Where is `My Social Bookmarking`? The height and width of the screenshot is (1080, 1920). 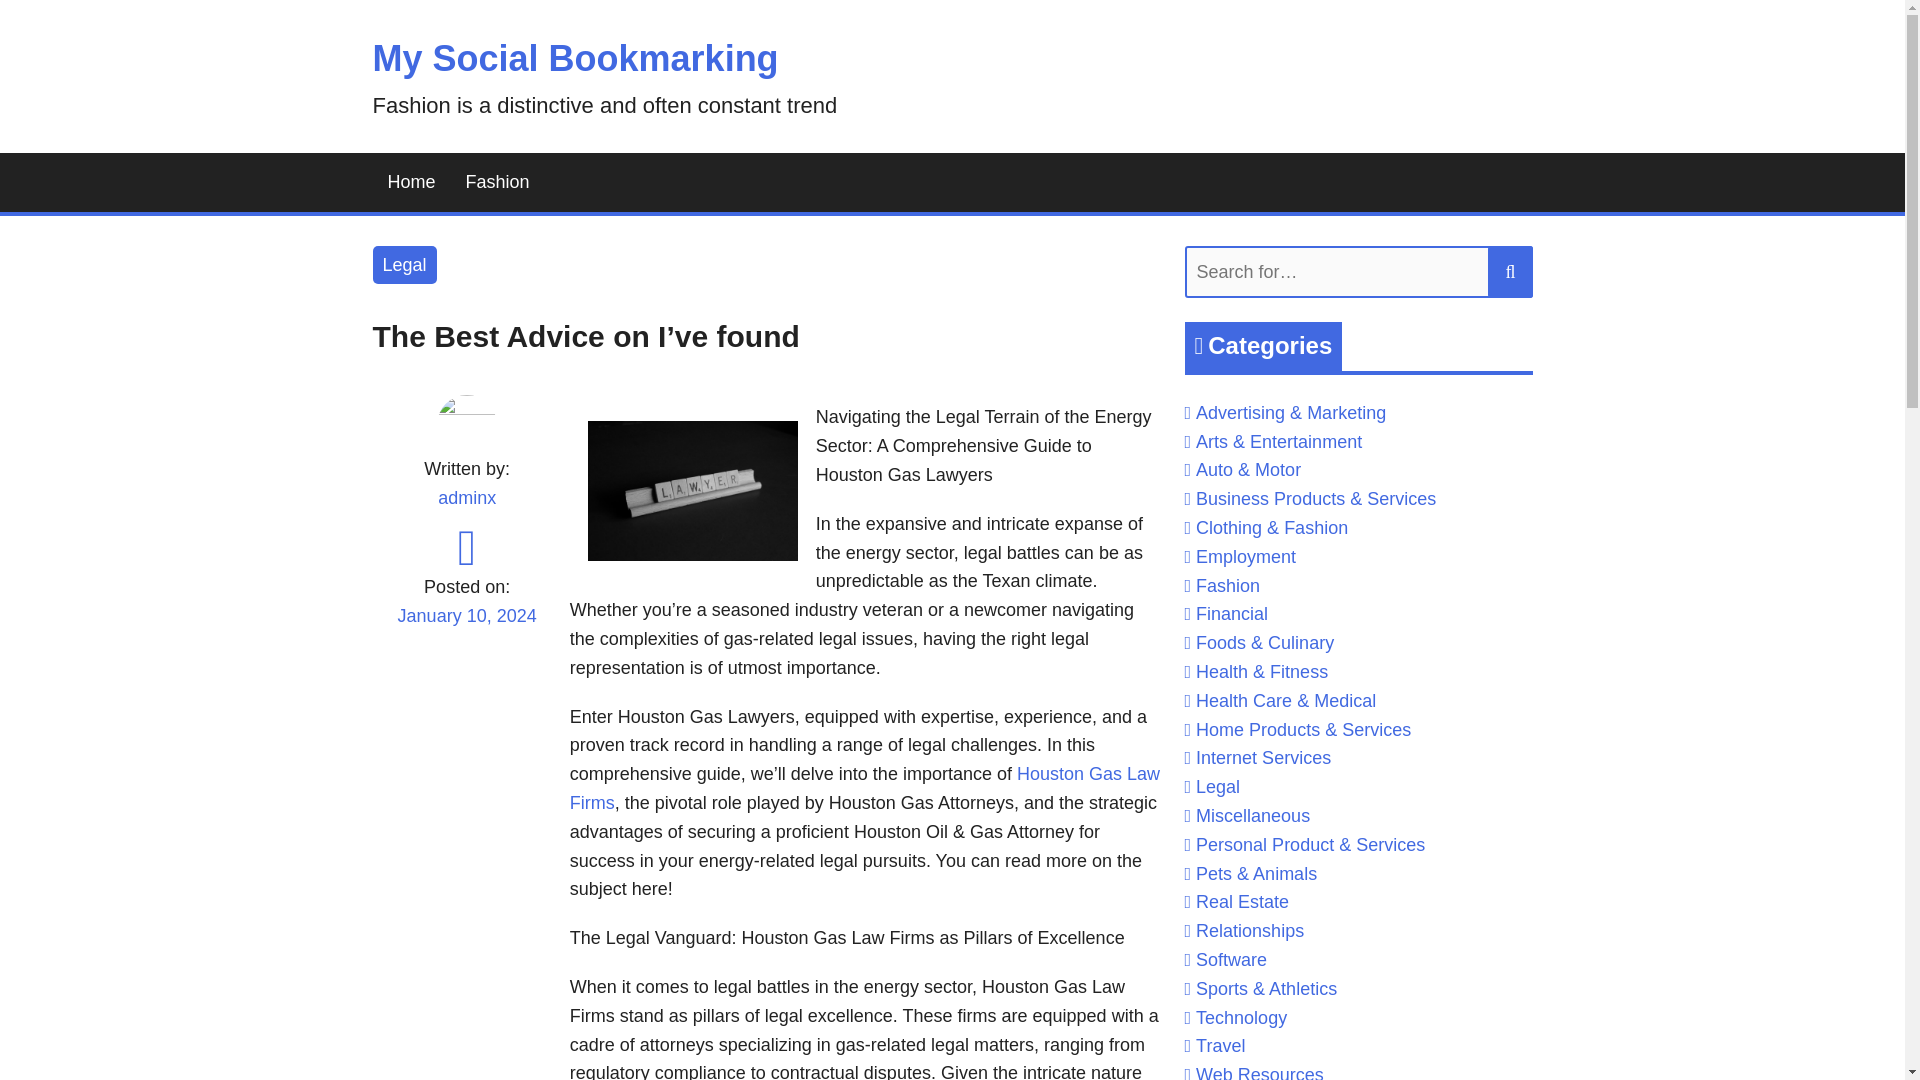
My Social Bookmarking is located at coordinates (574, 58).